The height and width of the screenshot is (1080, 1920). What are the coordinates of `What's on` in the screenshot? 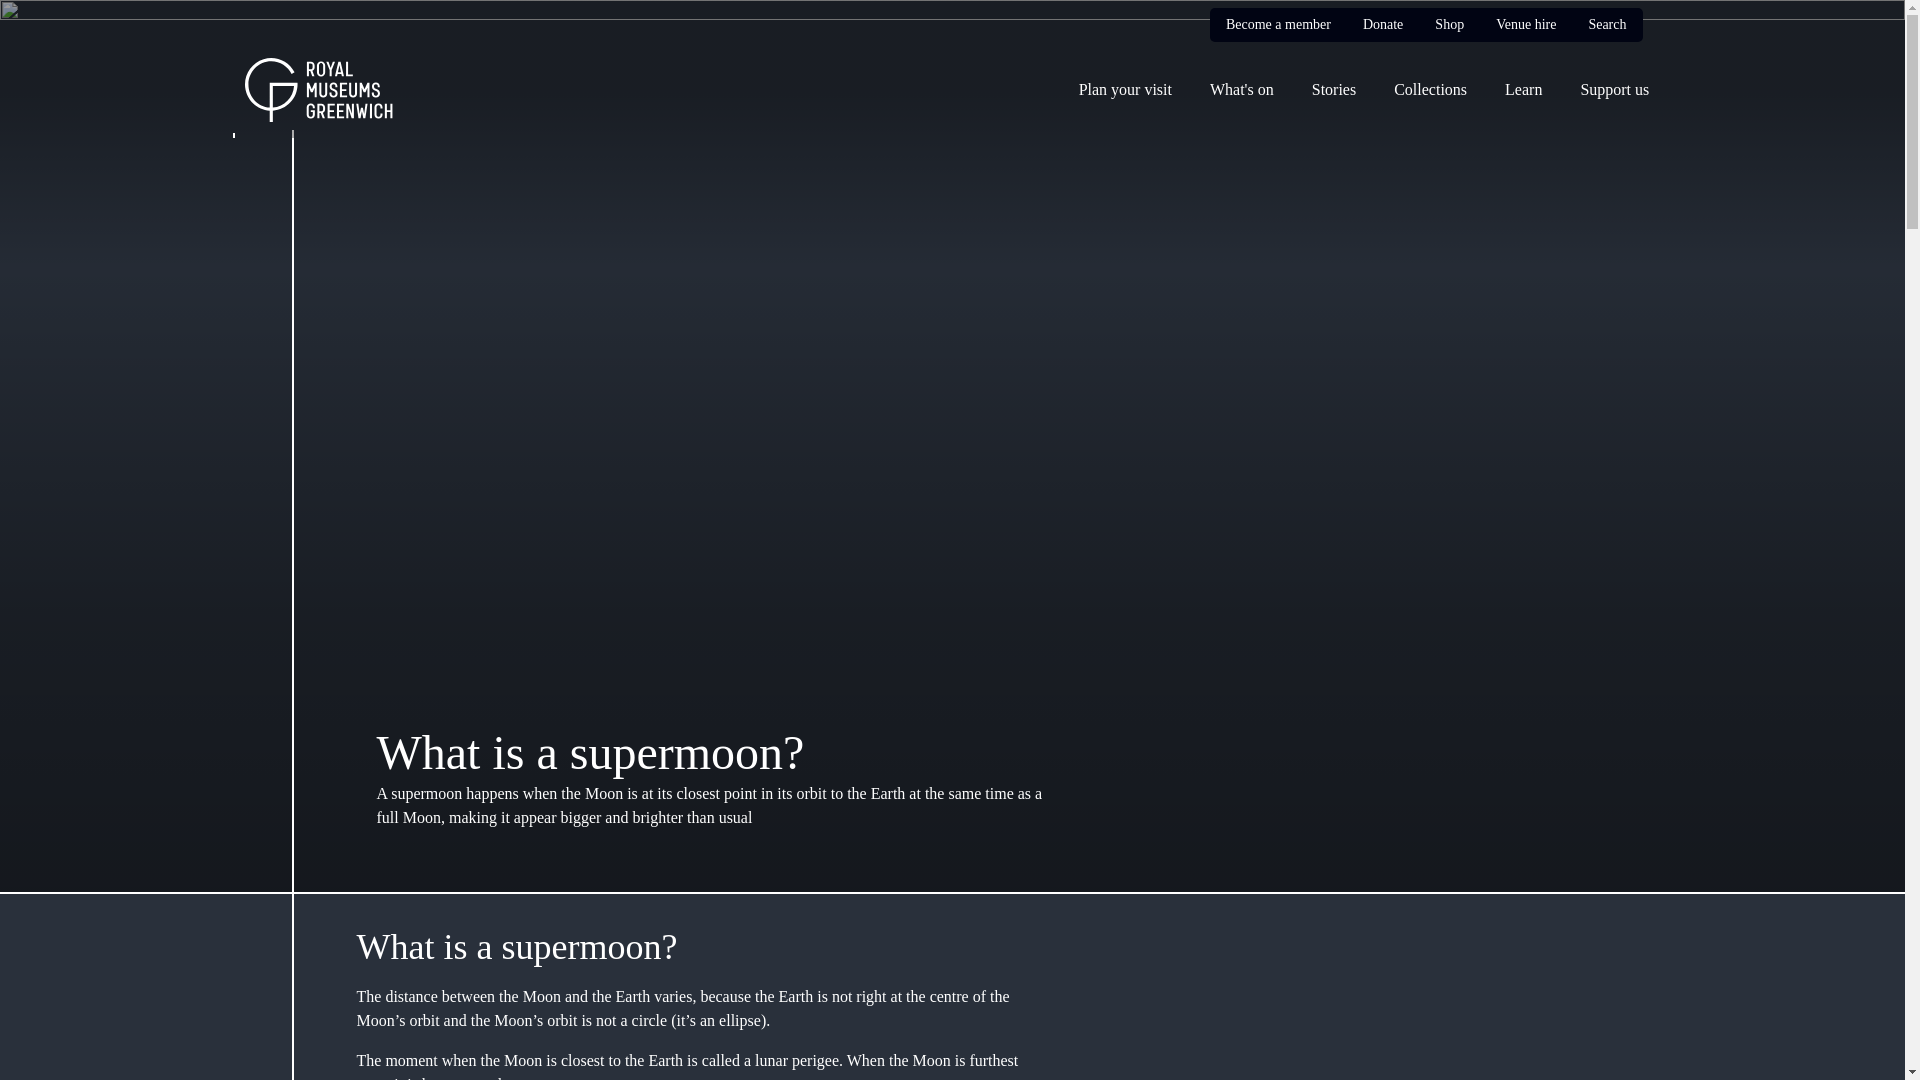 It's located at (1238, 89).